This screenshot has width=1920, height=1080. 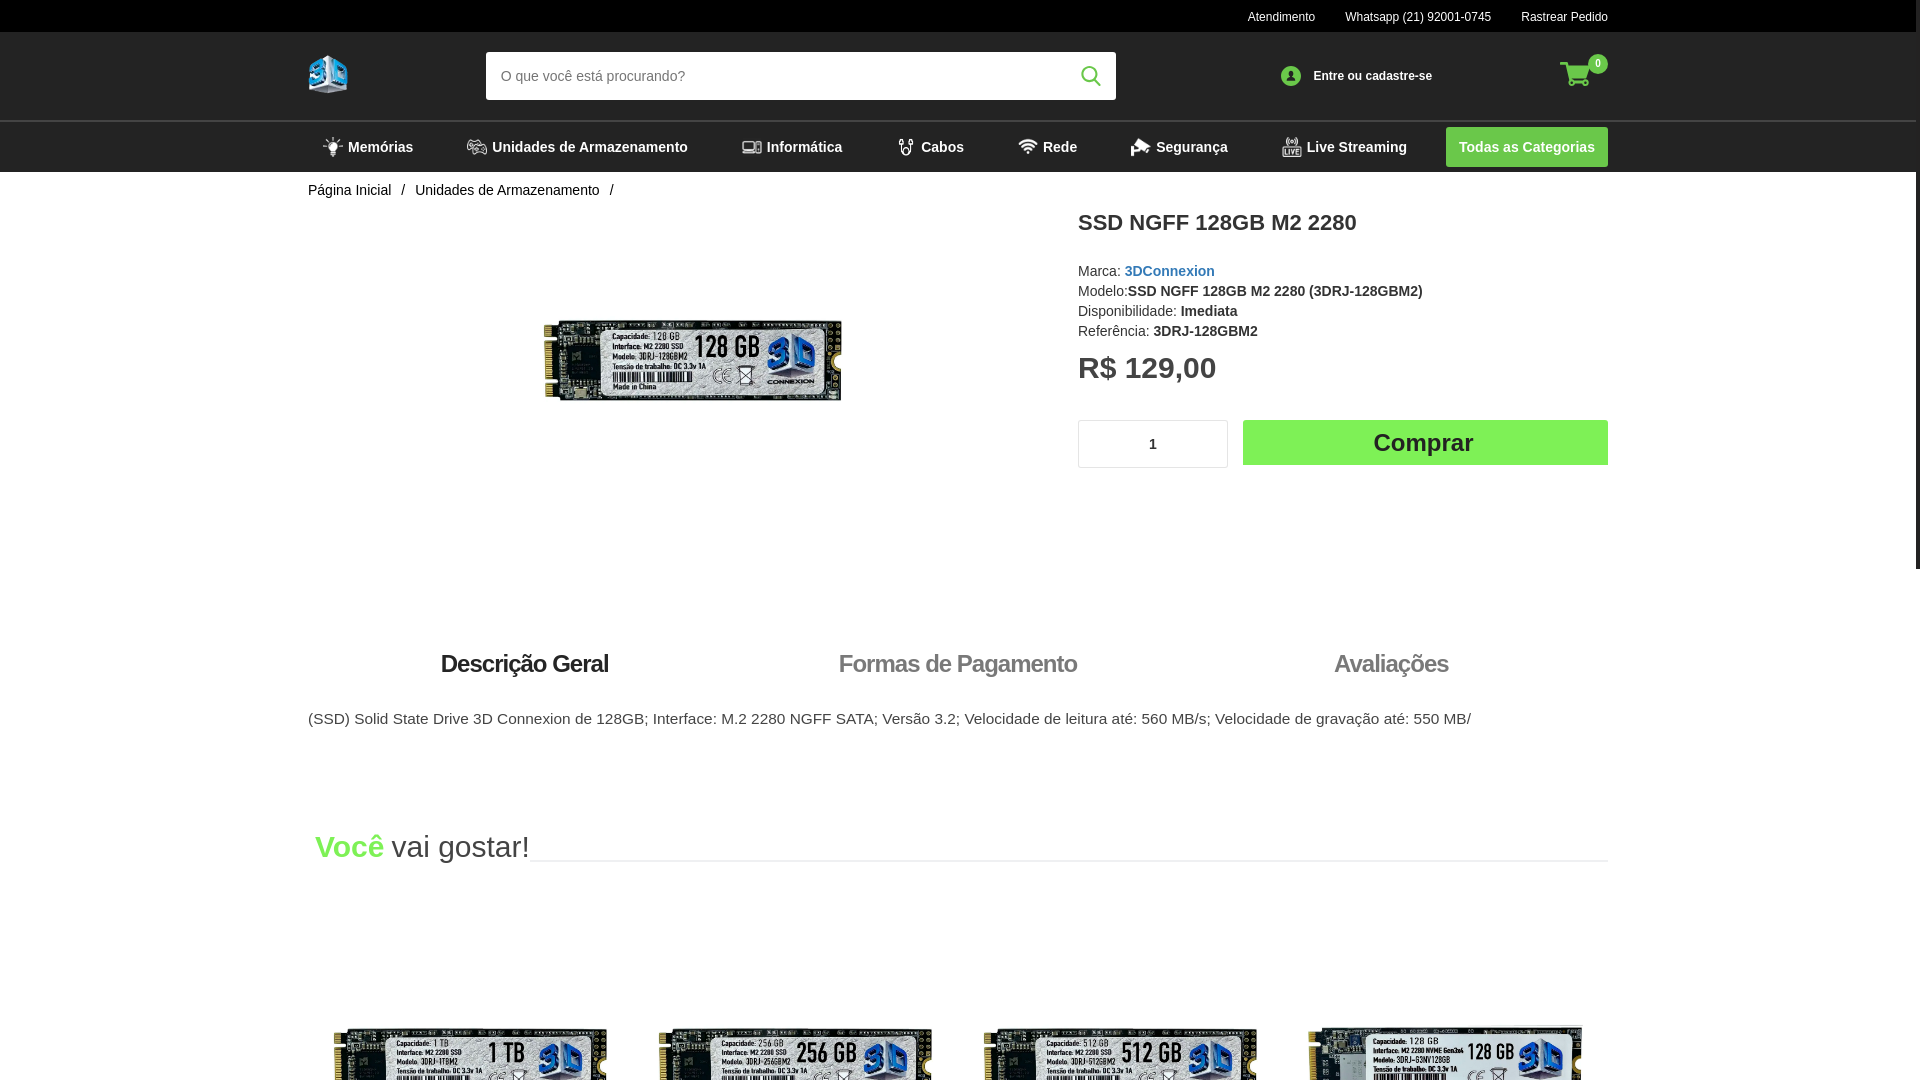 What do you see at coordinates (1091, 76) in the screenshot?
I see `buscar` at bounding box center [1091, 76].